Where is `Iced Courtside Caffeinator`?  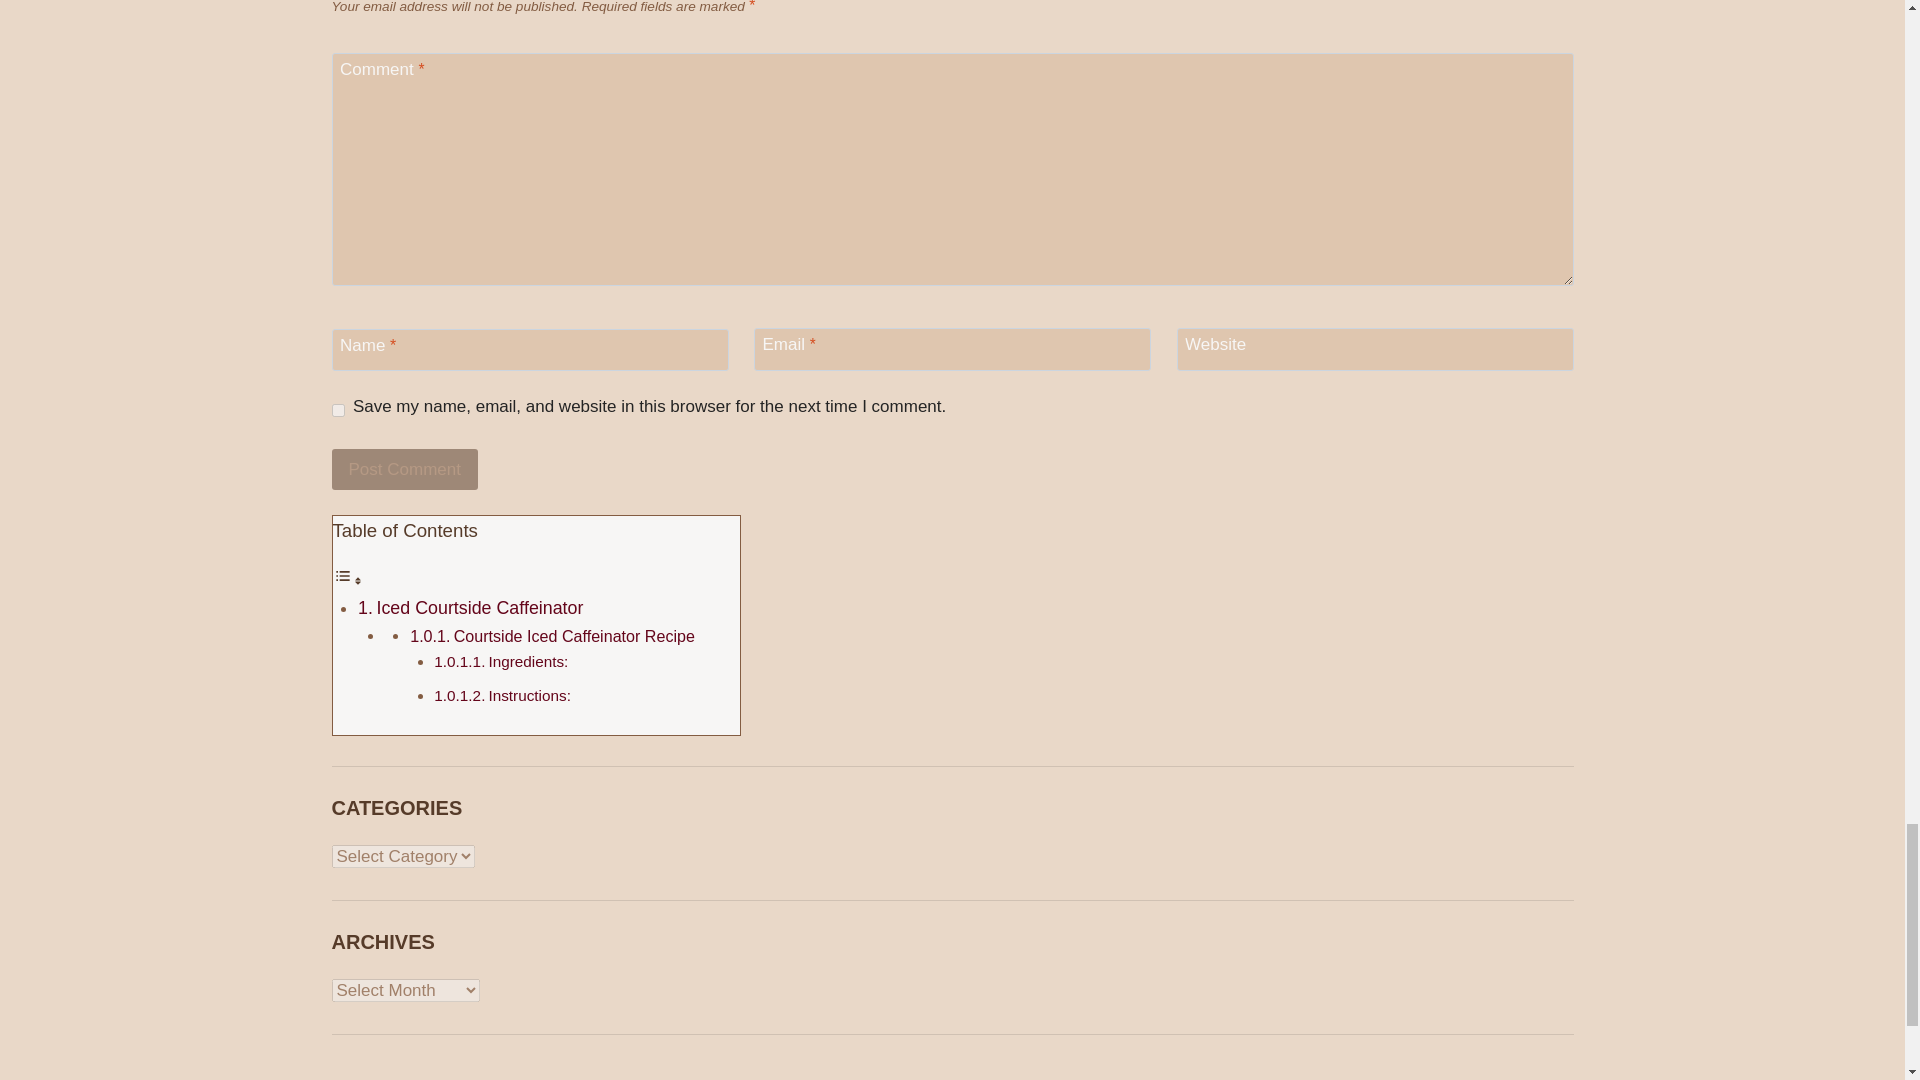 Iced Courtside Caffeinator is located at coordinates (480, 608).